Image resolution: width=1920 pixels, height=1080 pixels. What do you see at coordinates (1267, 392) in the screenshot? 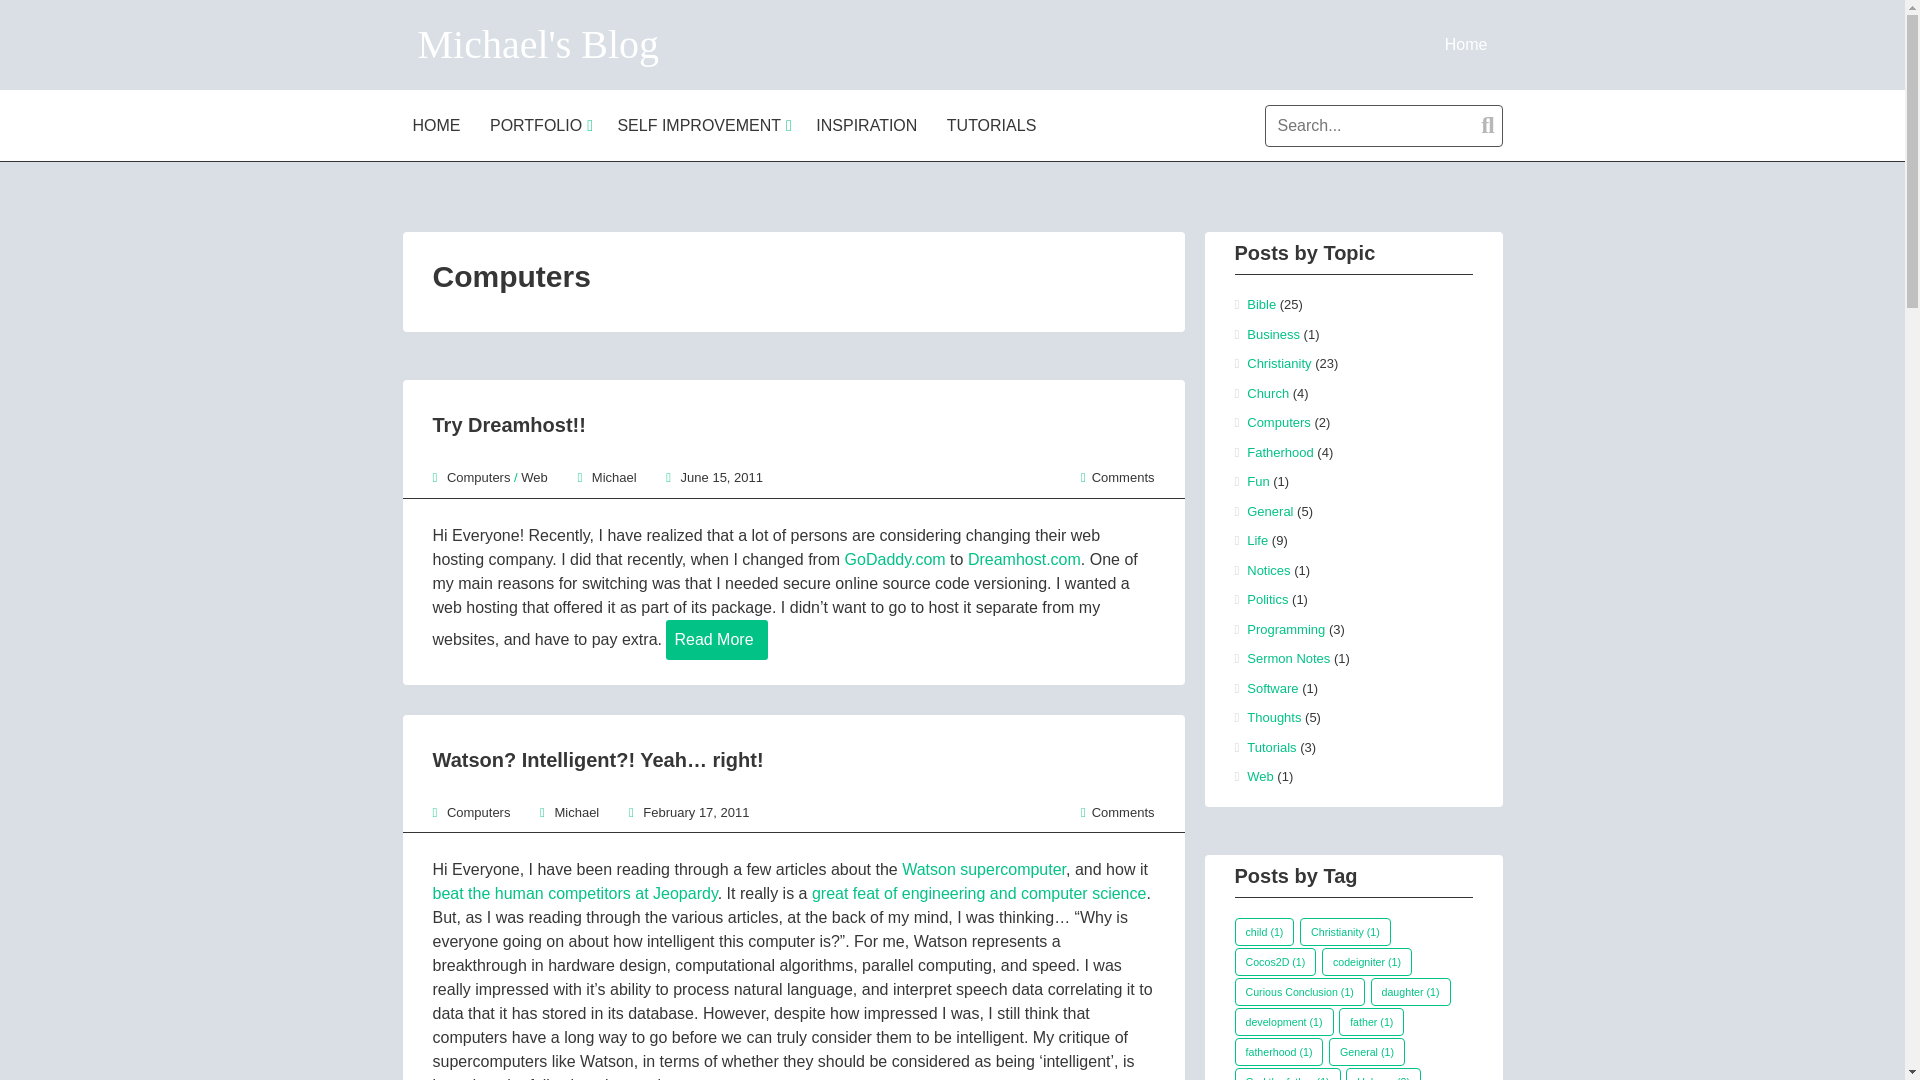
I see `Church` at bounding box center [1267, 392].